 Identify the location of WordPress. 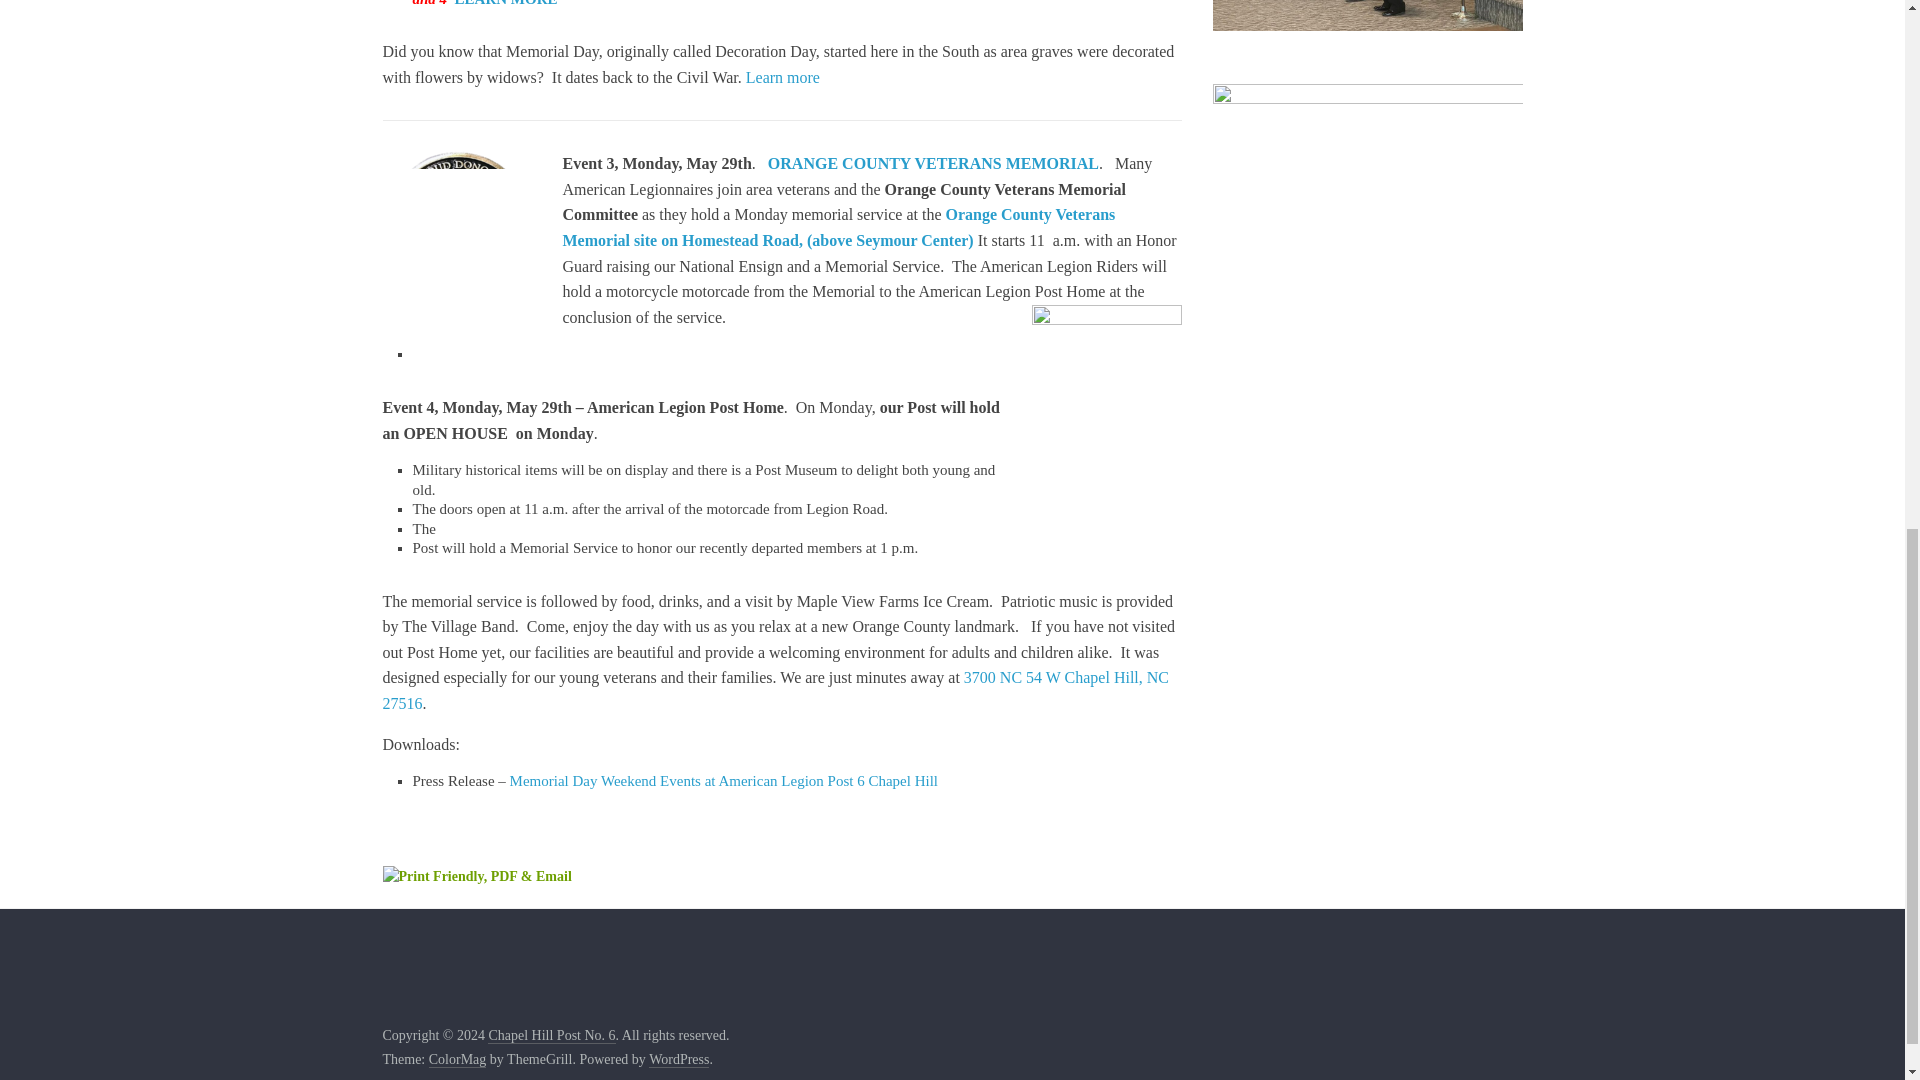
(678, 1060).